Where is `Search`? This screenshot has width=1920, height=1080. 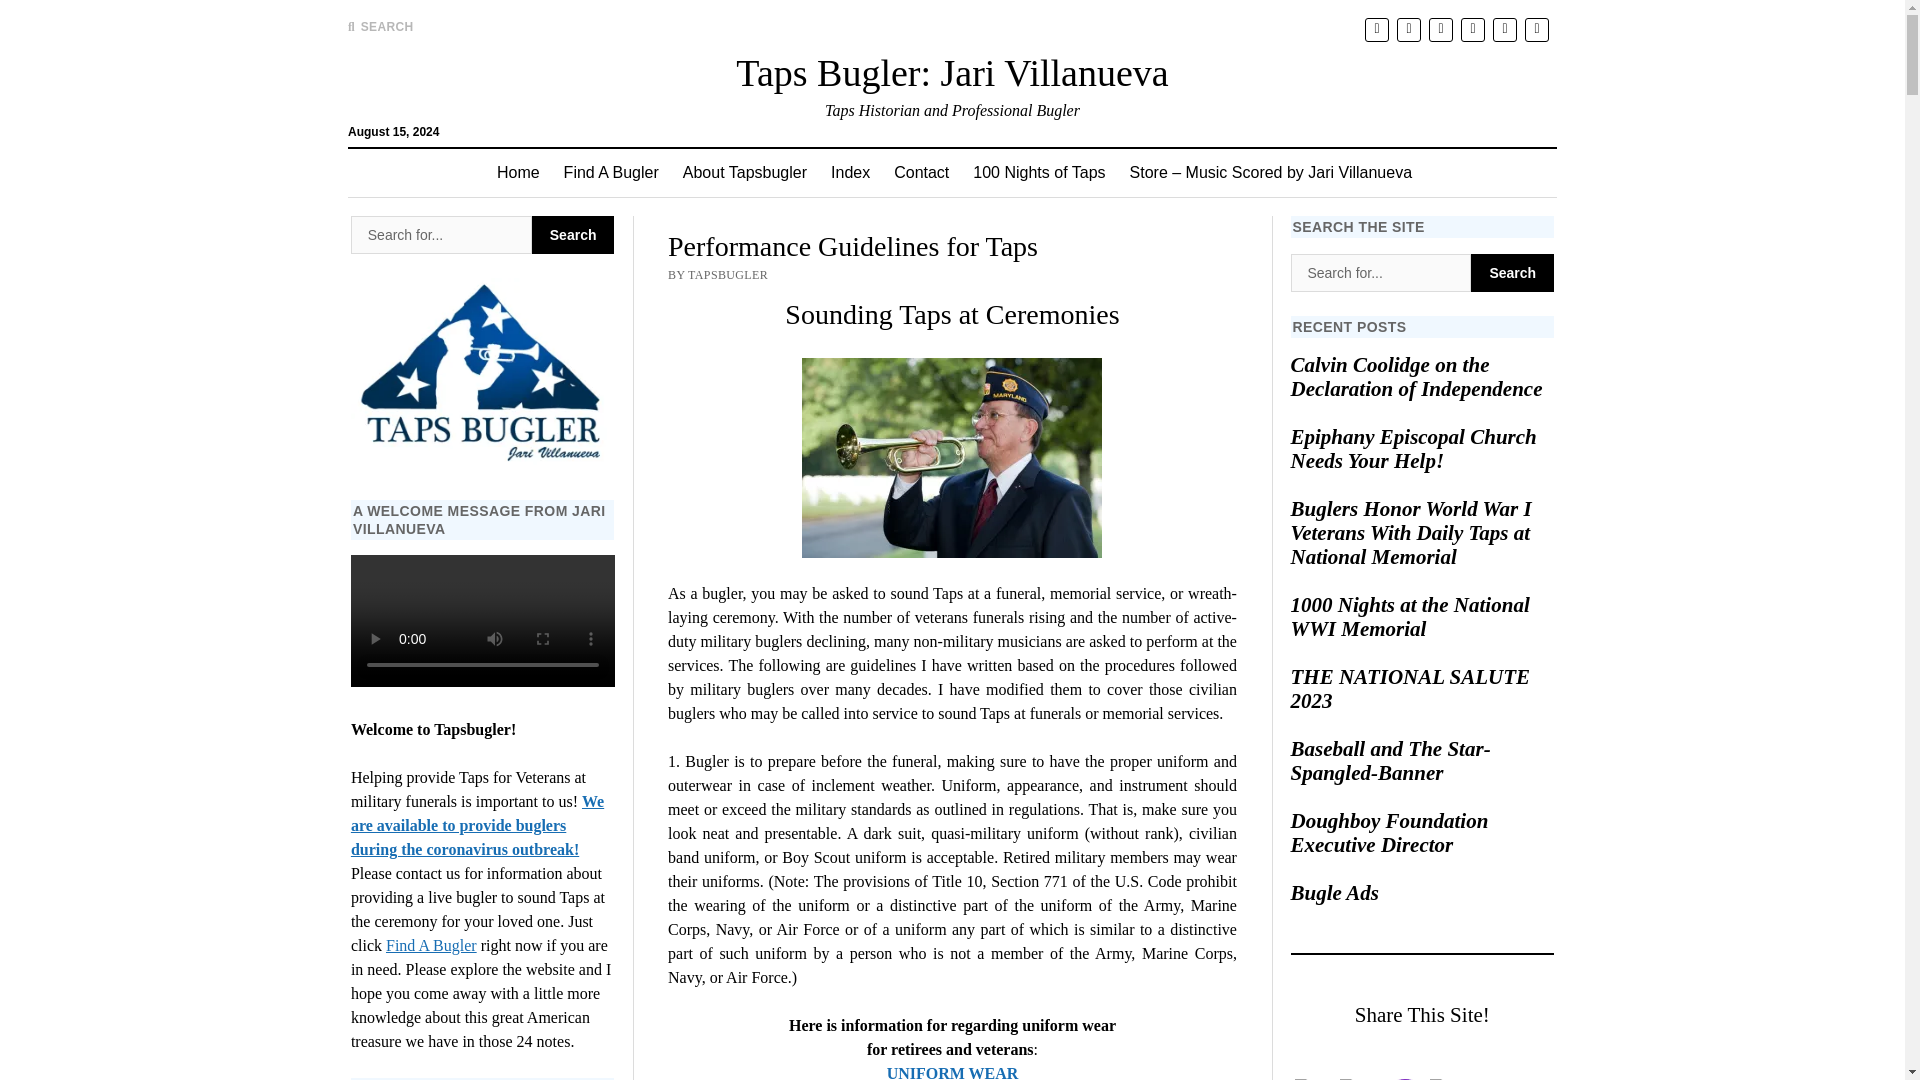 Search is located at coordinates (1248, 170).